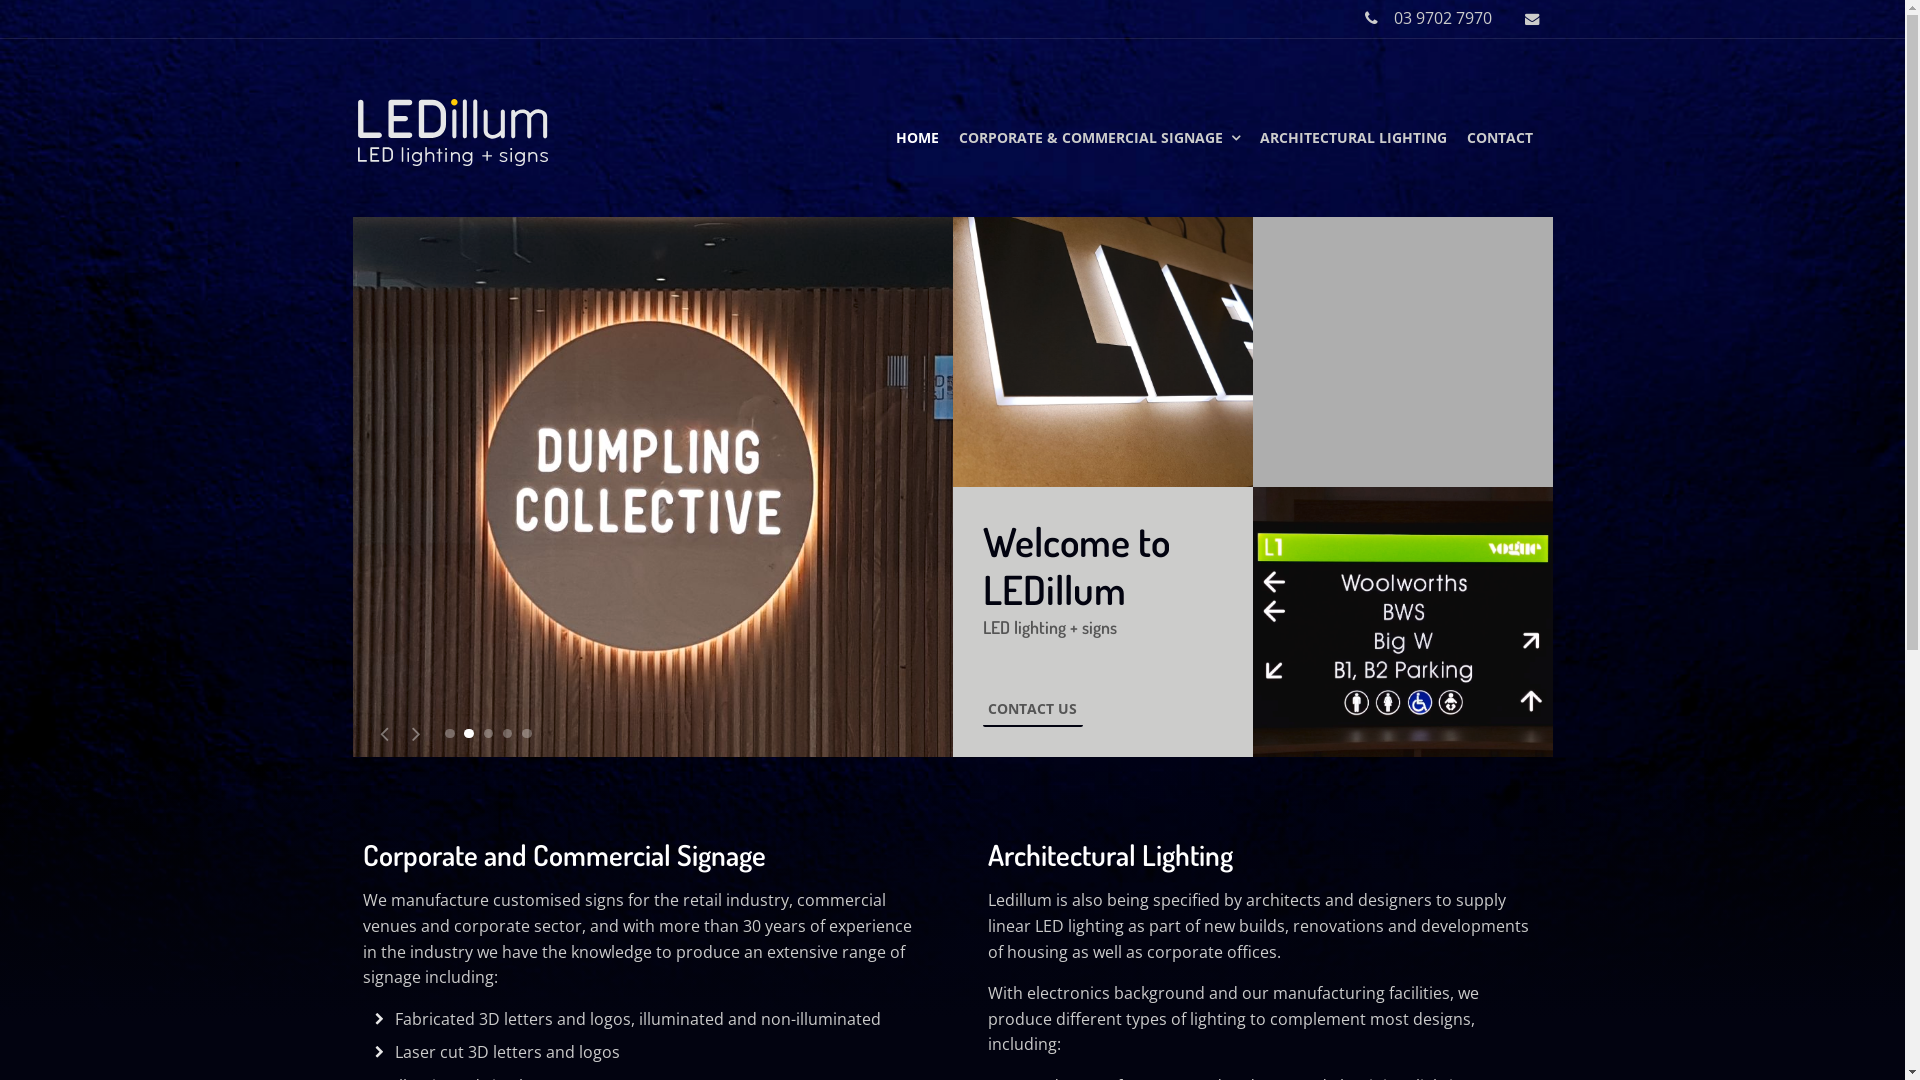 The height and width of the screenshot is (1080, 1920). I want to click on CONTACT US, so click(1032, 711).